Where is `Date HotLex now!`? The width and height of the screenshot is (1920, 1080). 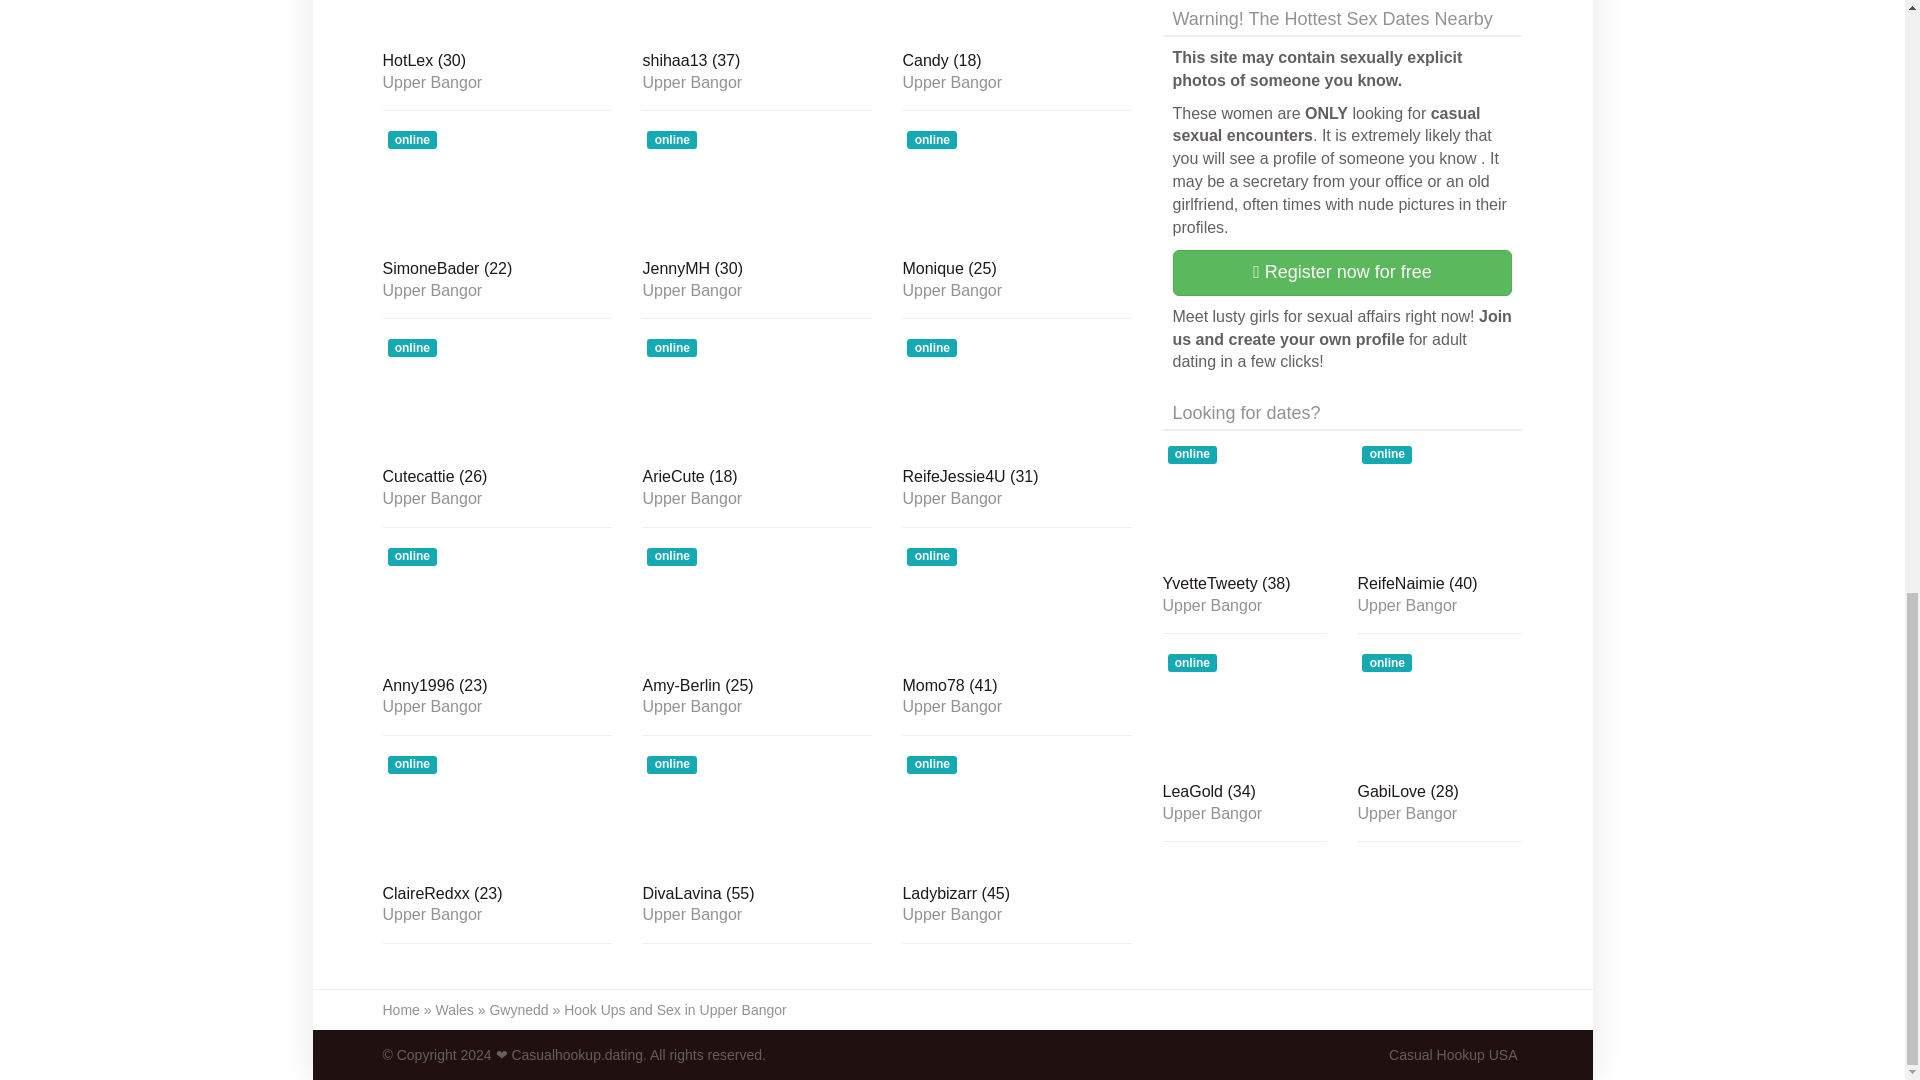
Date HotLex now! is located at coordinates (497, 62).